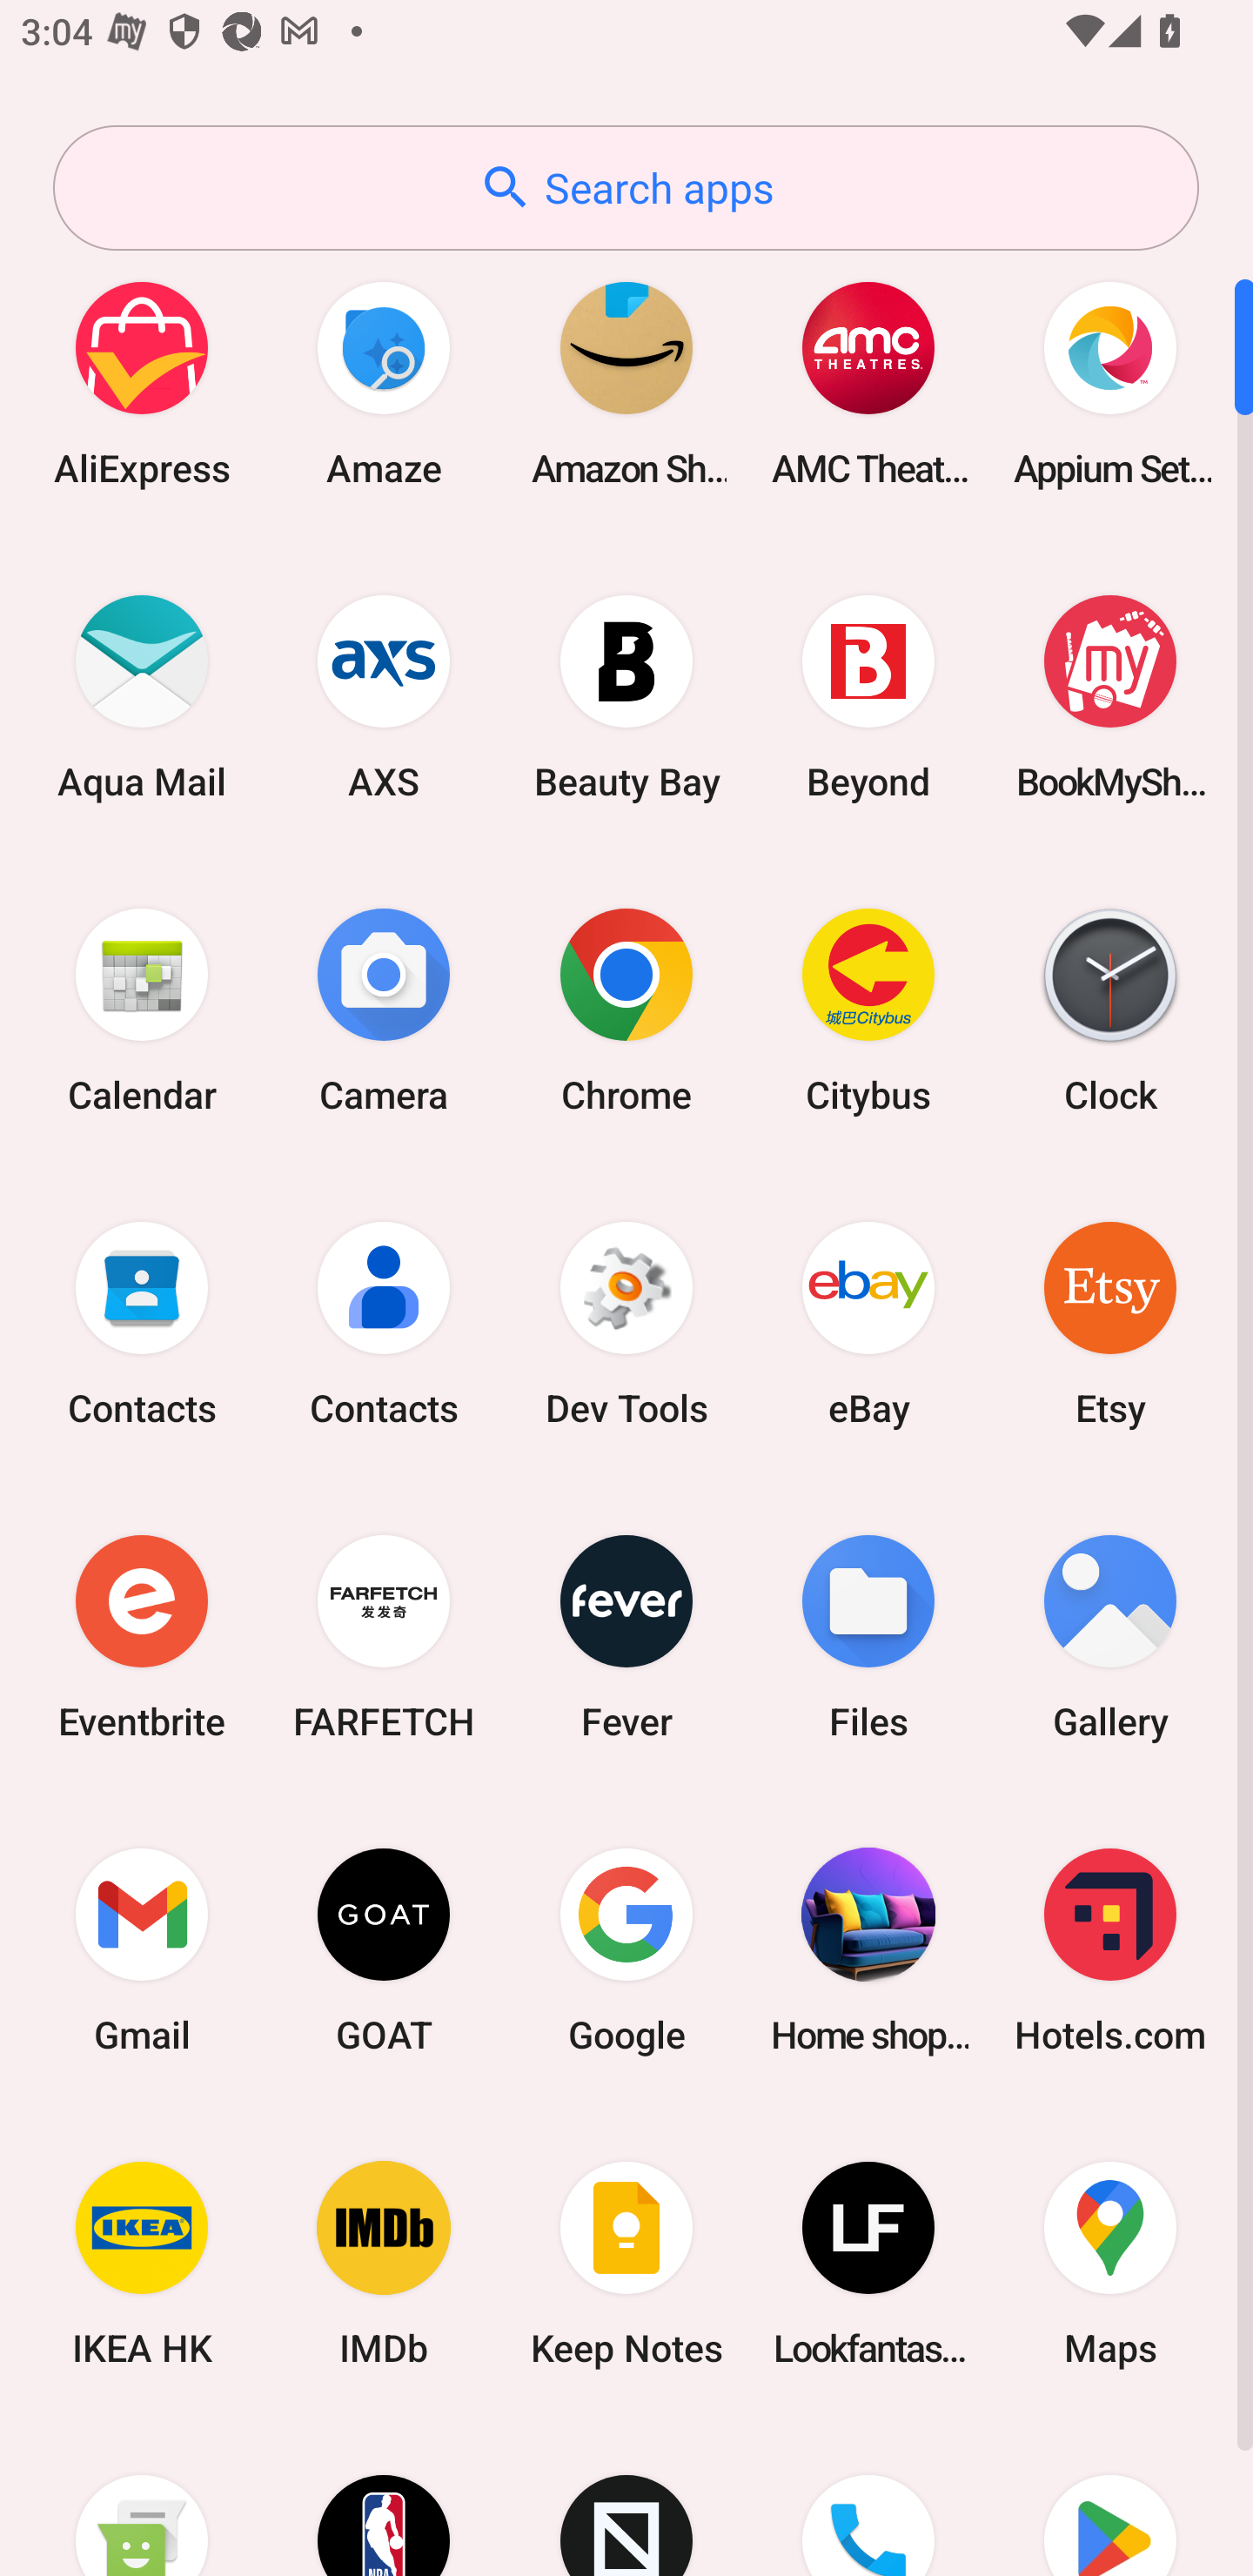  What do you see at coordinates (384, 2499) in the screenshot?
I see `NBA` at bounding box center [384, 2499].